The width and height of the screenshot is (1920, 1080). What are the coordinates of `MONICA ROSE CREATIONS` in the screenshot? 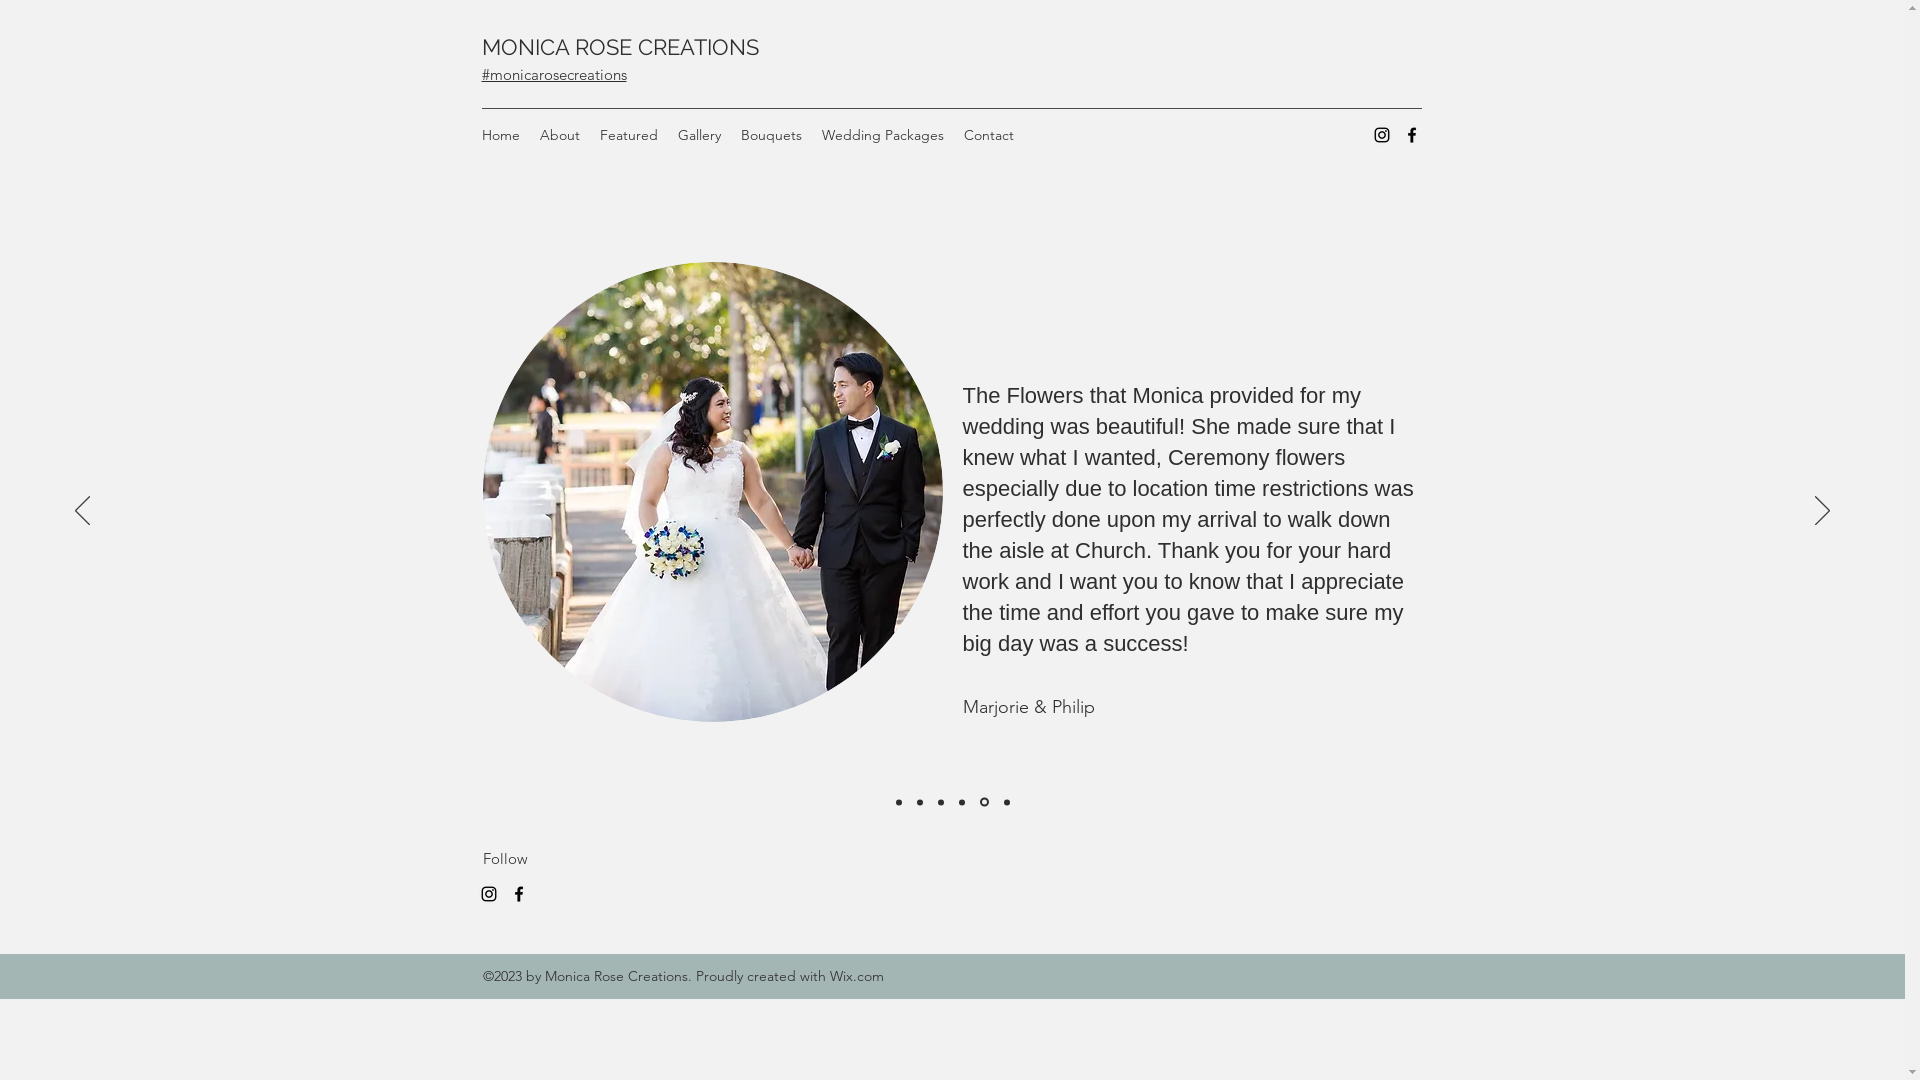 It's located at (620, 47).